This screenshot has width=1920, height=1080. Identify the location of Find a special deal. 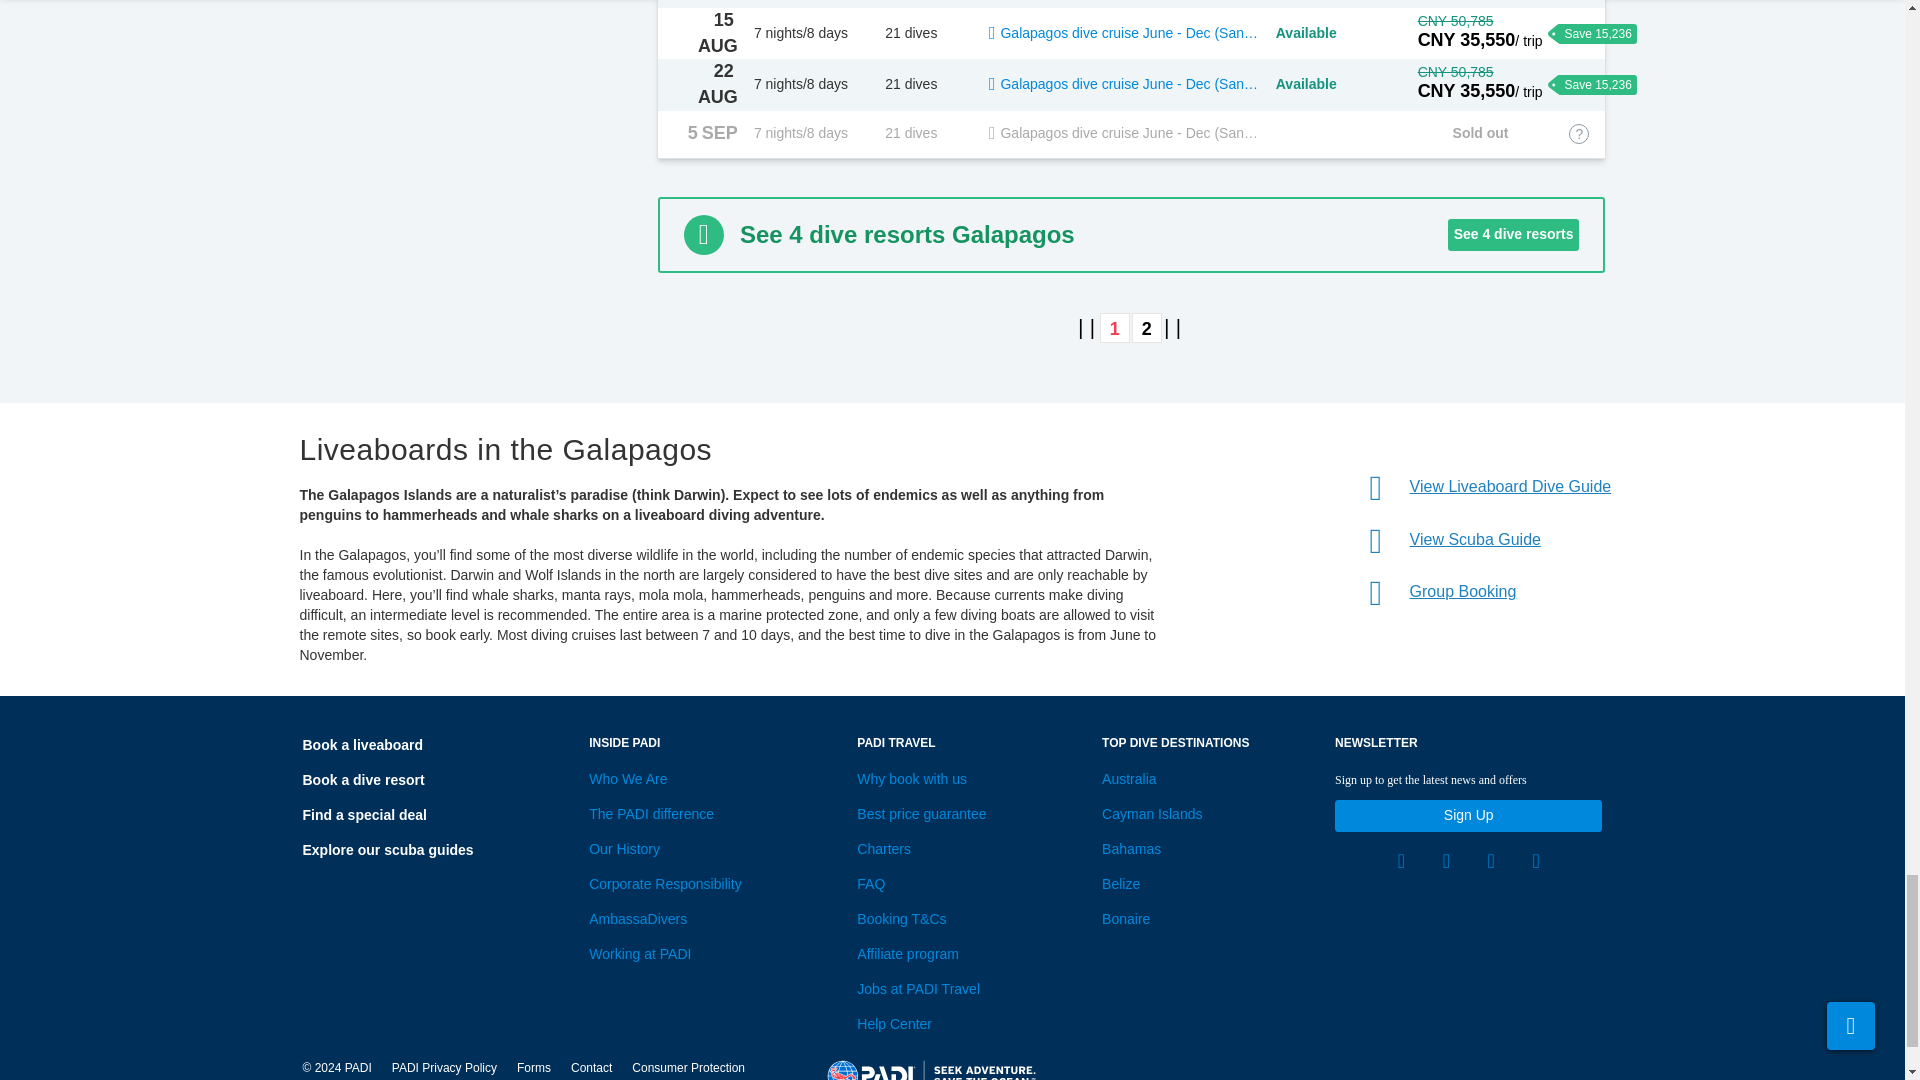
(364, 814).